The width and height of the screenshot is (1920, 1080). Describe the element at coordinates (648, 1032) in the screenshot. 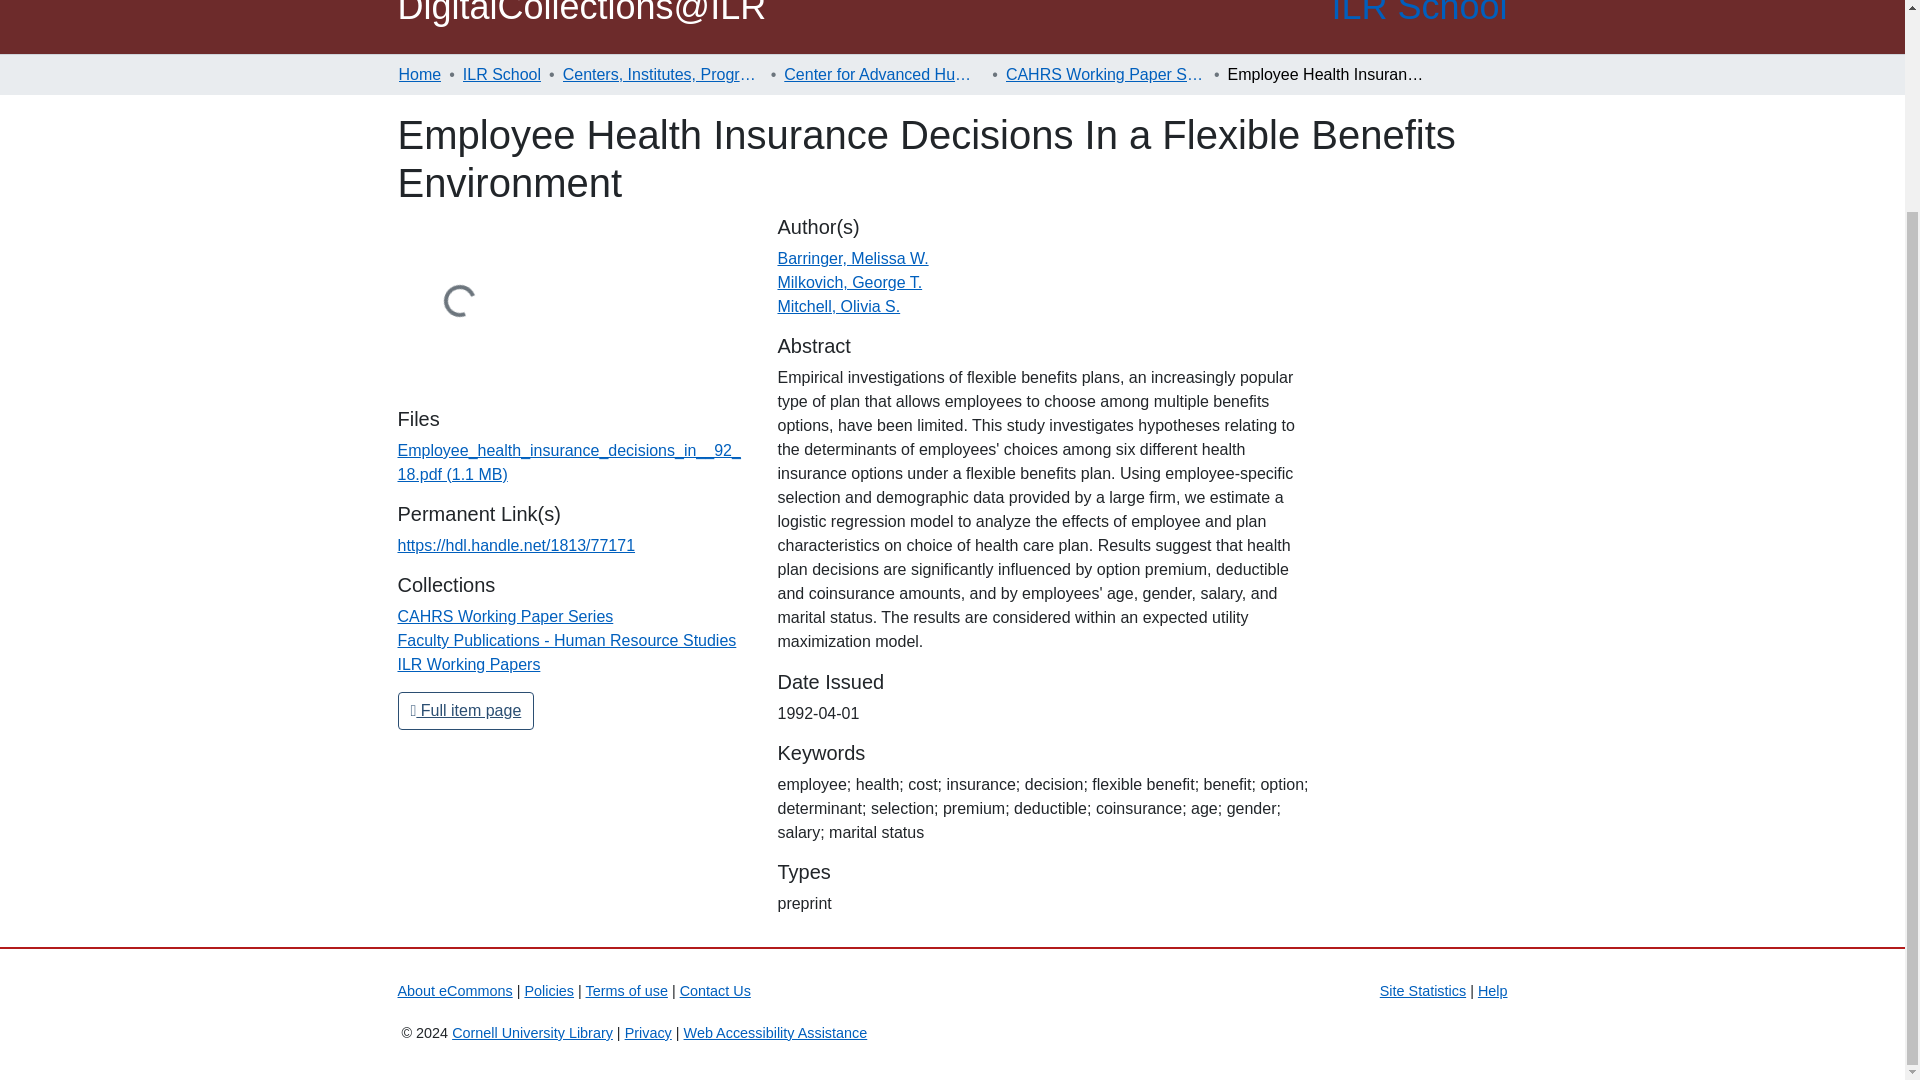

I see `Privacy` at that location.